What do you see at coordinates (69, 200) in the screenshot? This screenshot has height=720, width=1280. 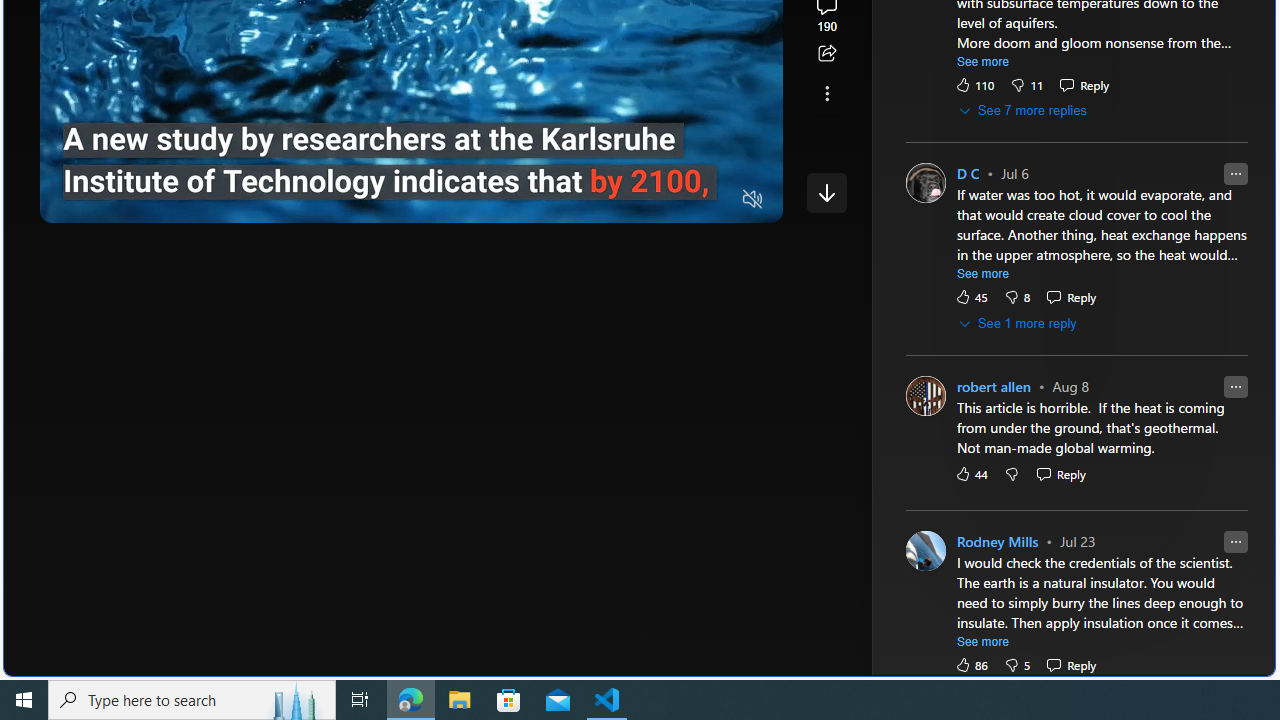 I see `Pause` at bounding box center [69, 200].